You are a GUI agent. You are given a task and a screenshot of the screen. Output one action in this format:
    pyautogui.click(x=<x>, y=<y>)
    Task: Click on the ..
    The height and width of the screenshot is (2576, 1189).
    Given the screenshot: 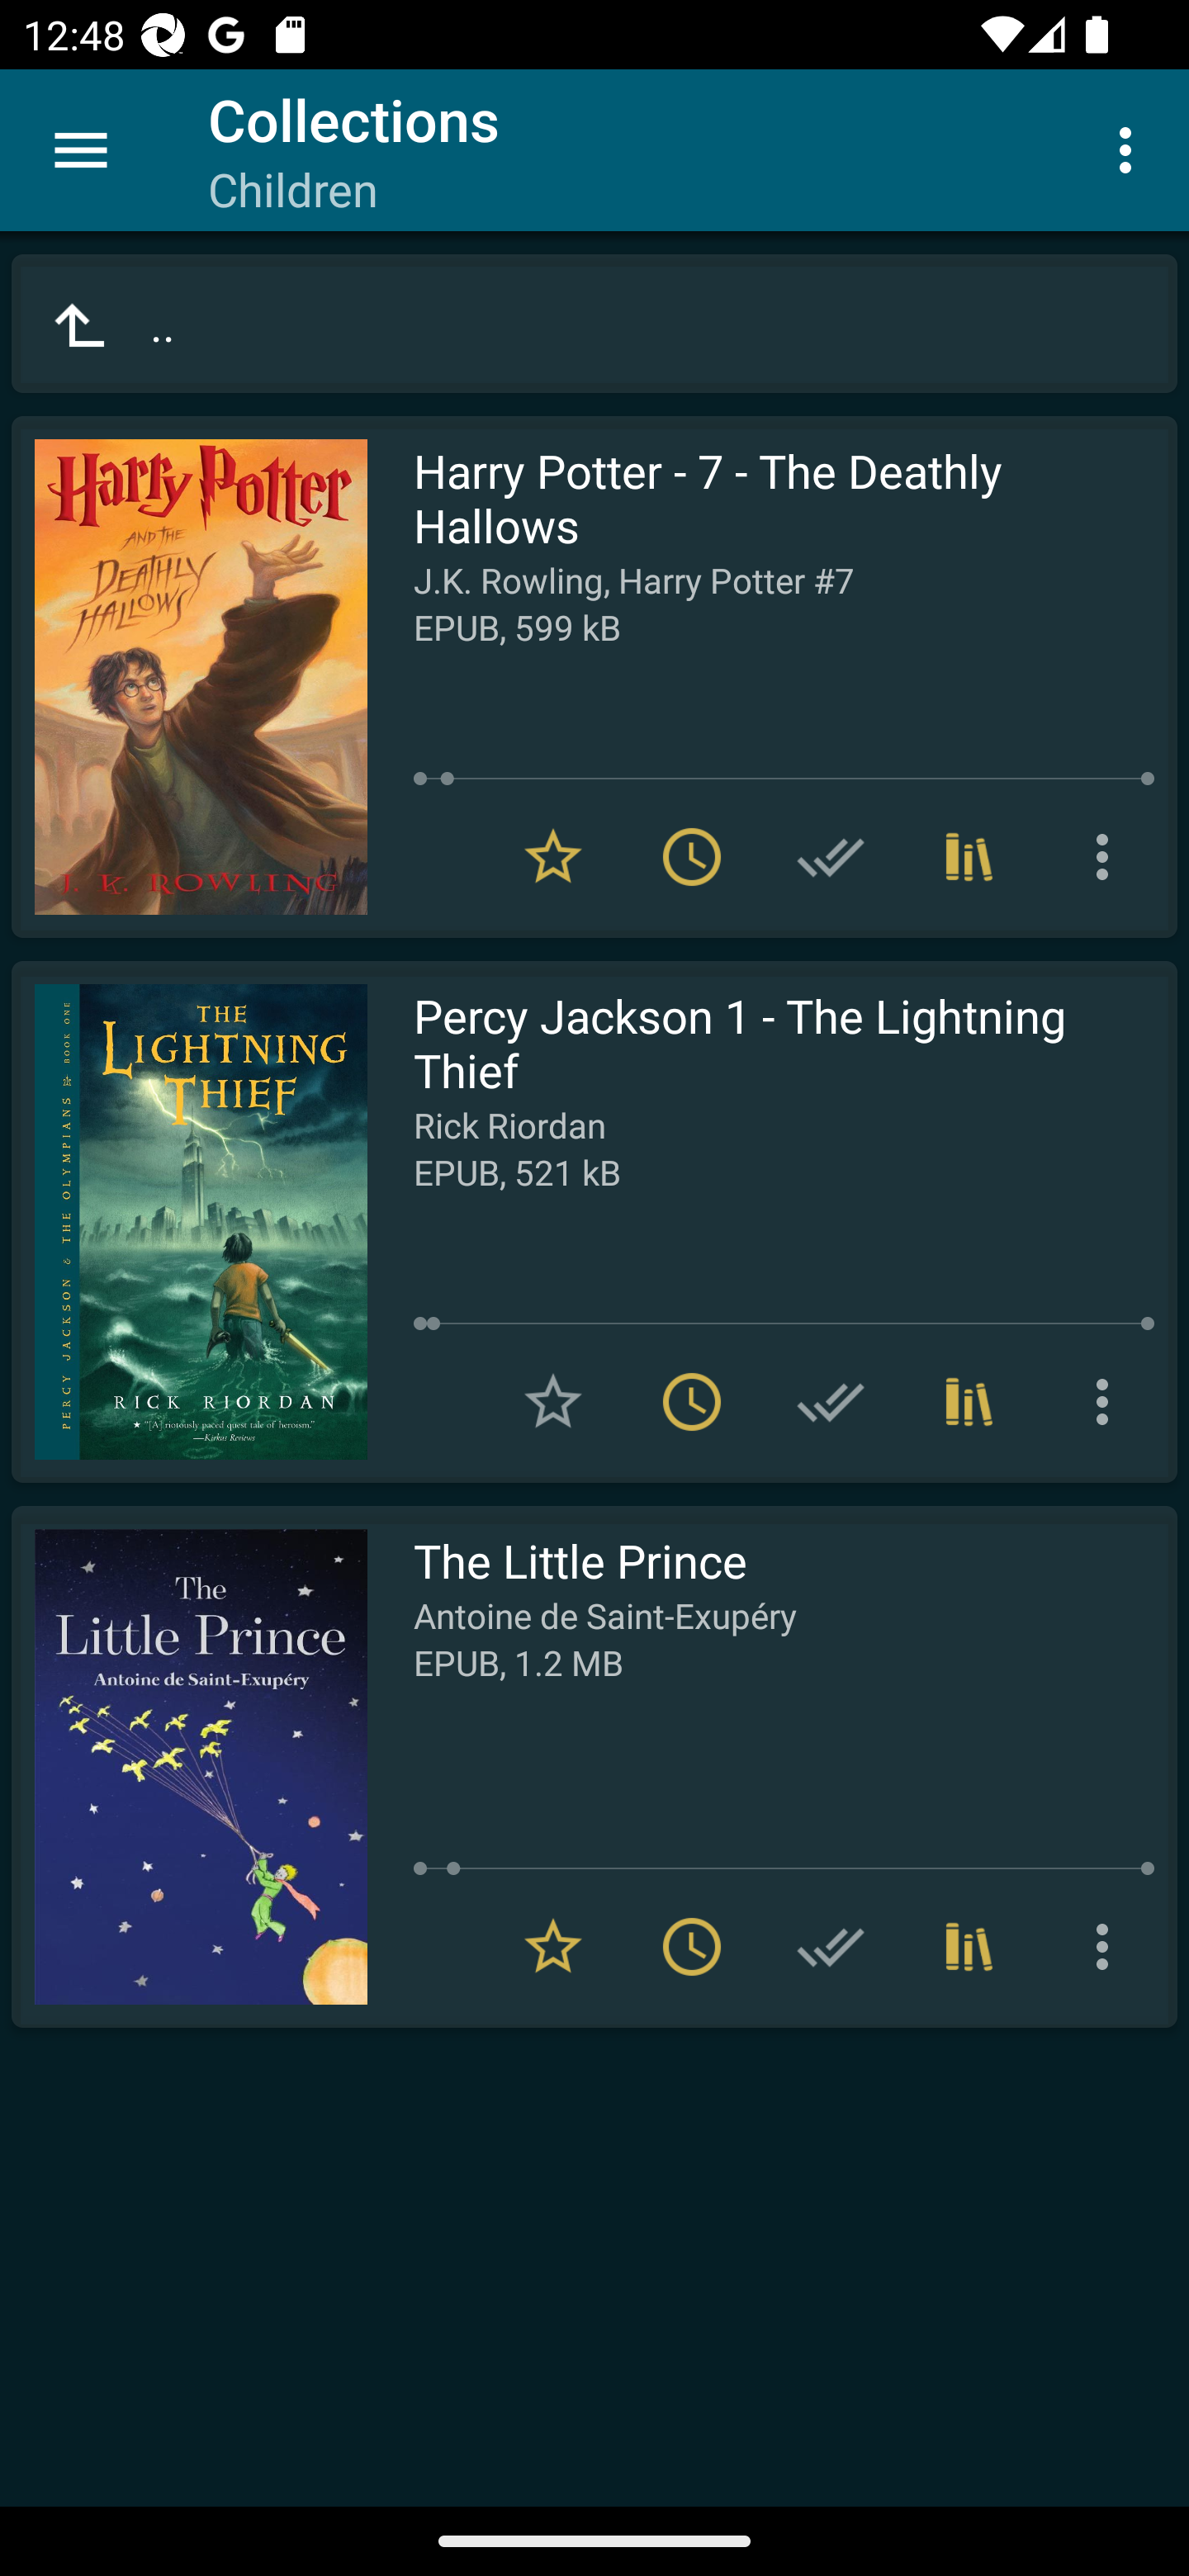 What is the action you would take?
    pyautogui.click(x=594, y=324)
    